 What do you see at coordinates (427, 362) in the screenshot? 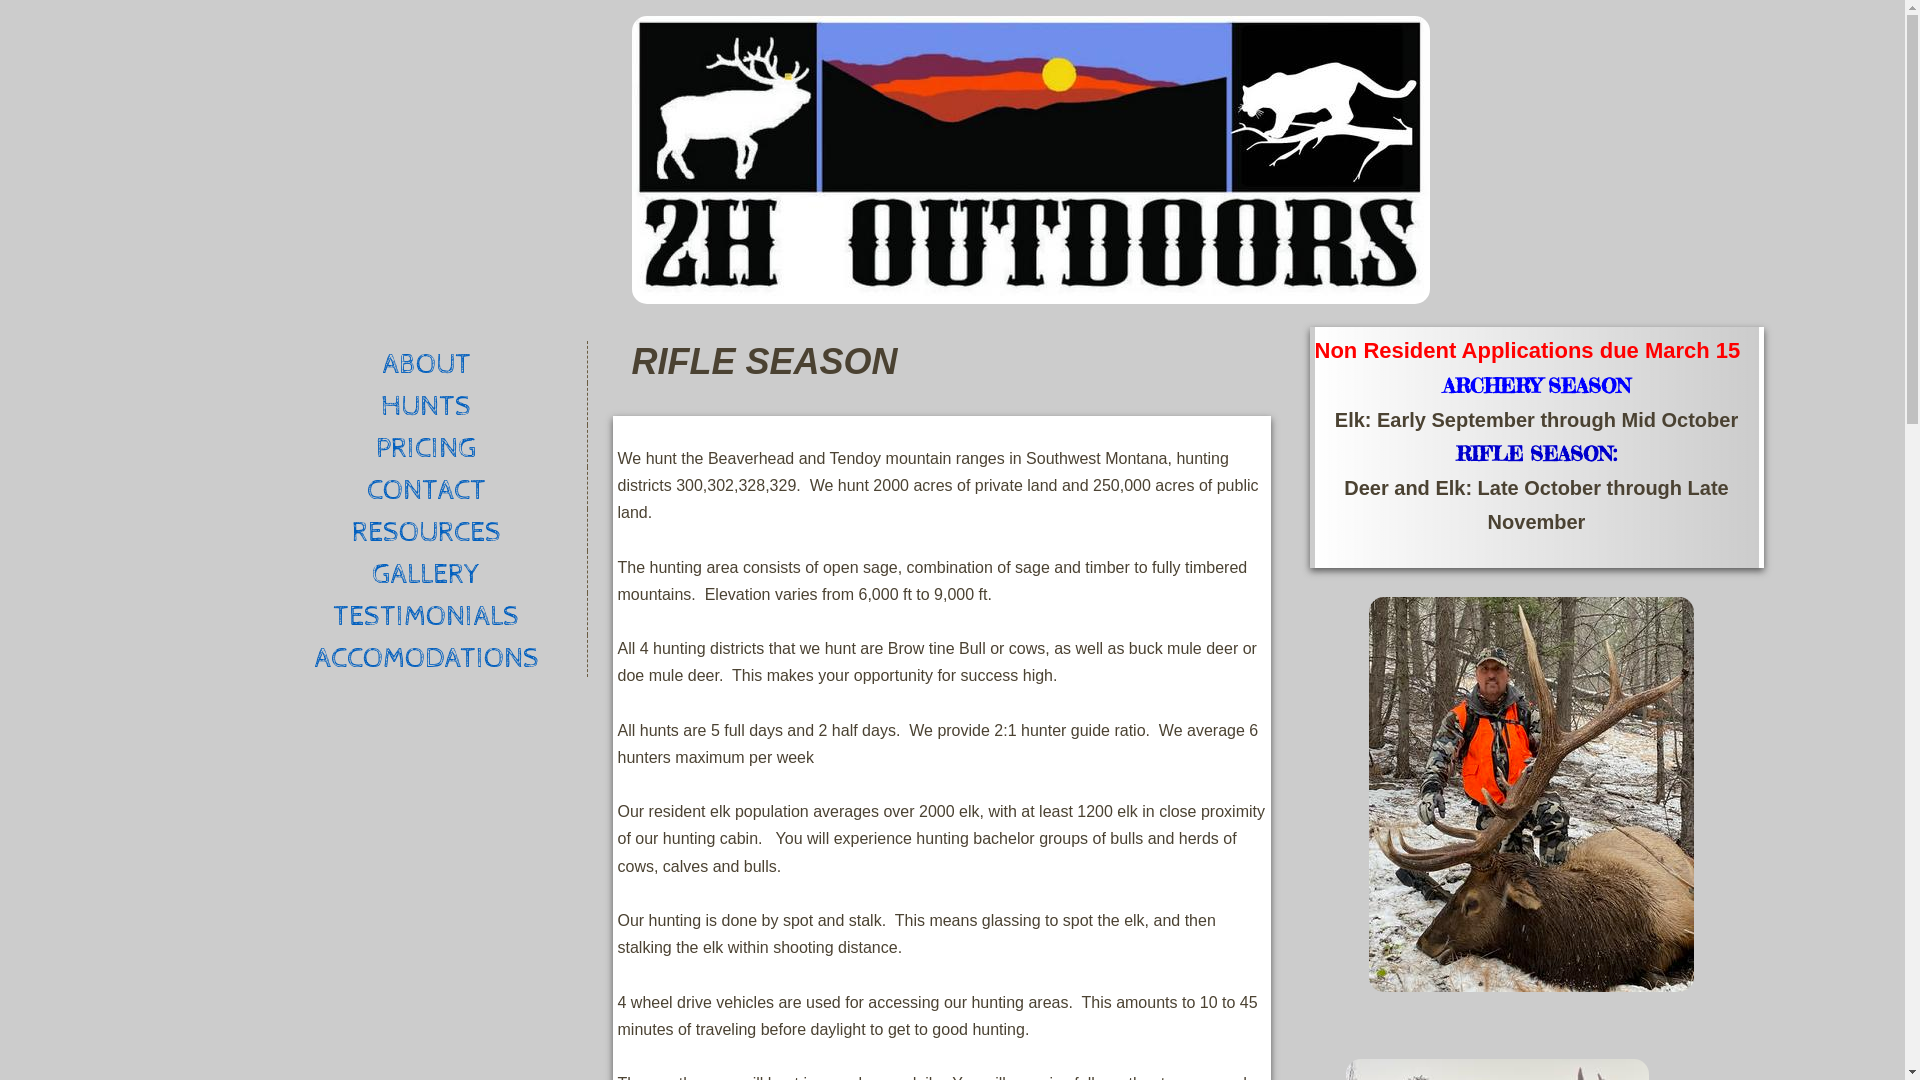
I see `ABOUT` at bounding box center [427, 362].